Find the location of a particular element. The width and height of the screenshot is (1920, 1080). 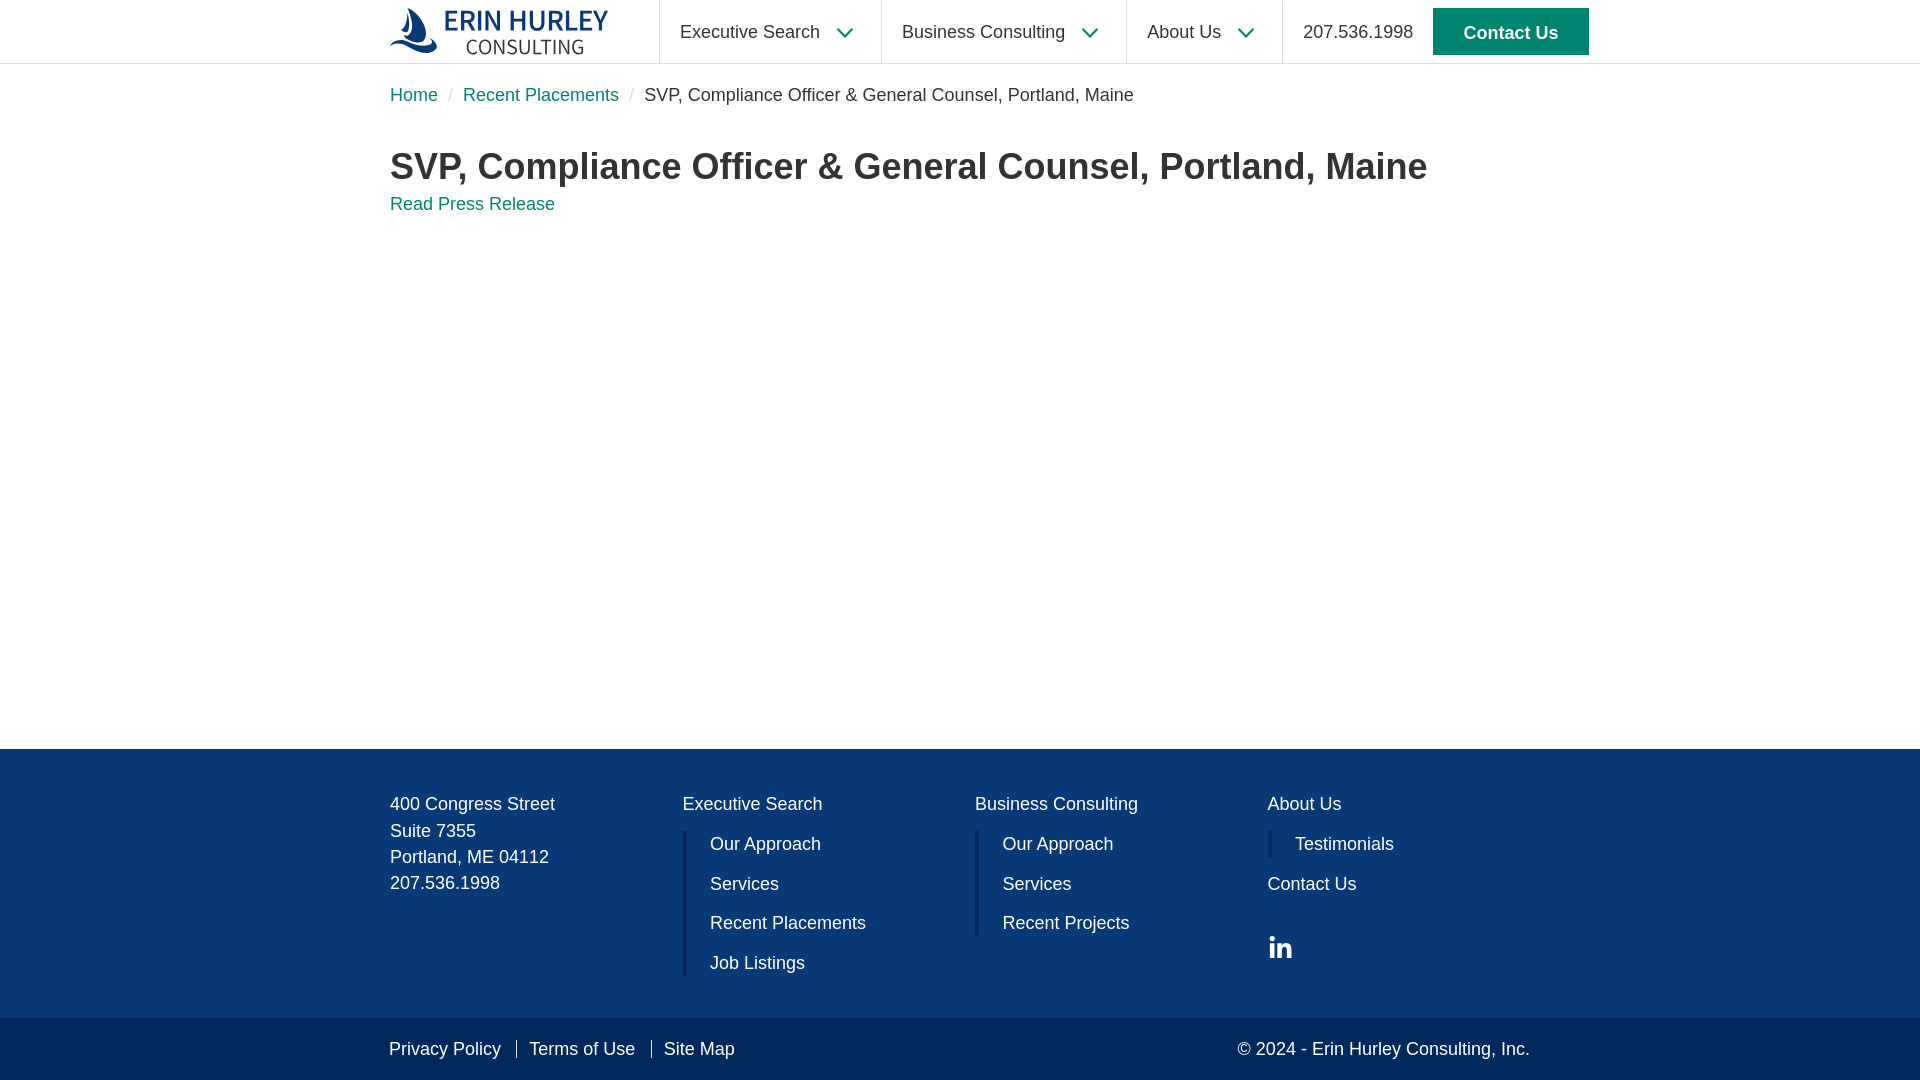

207.536.1998 is located at coordinates (444, 882).